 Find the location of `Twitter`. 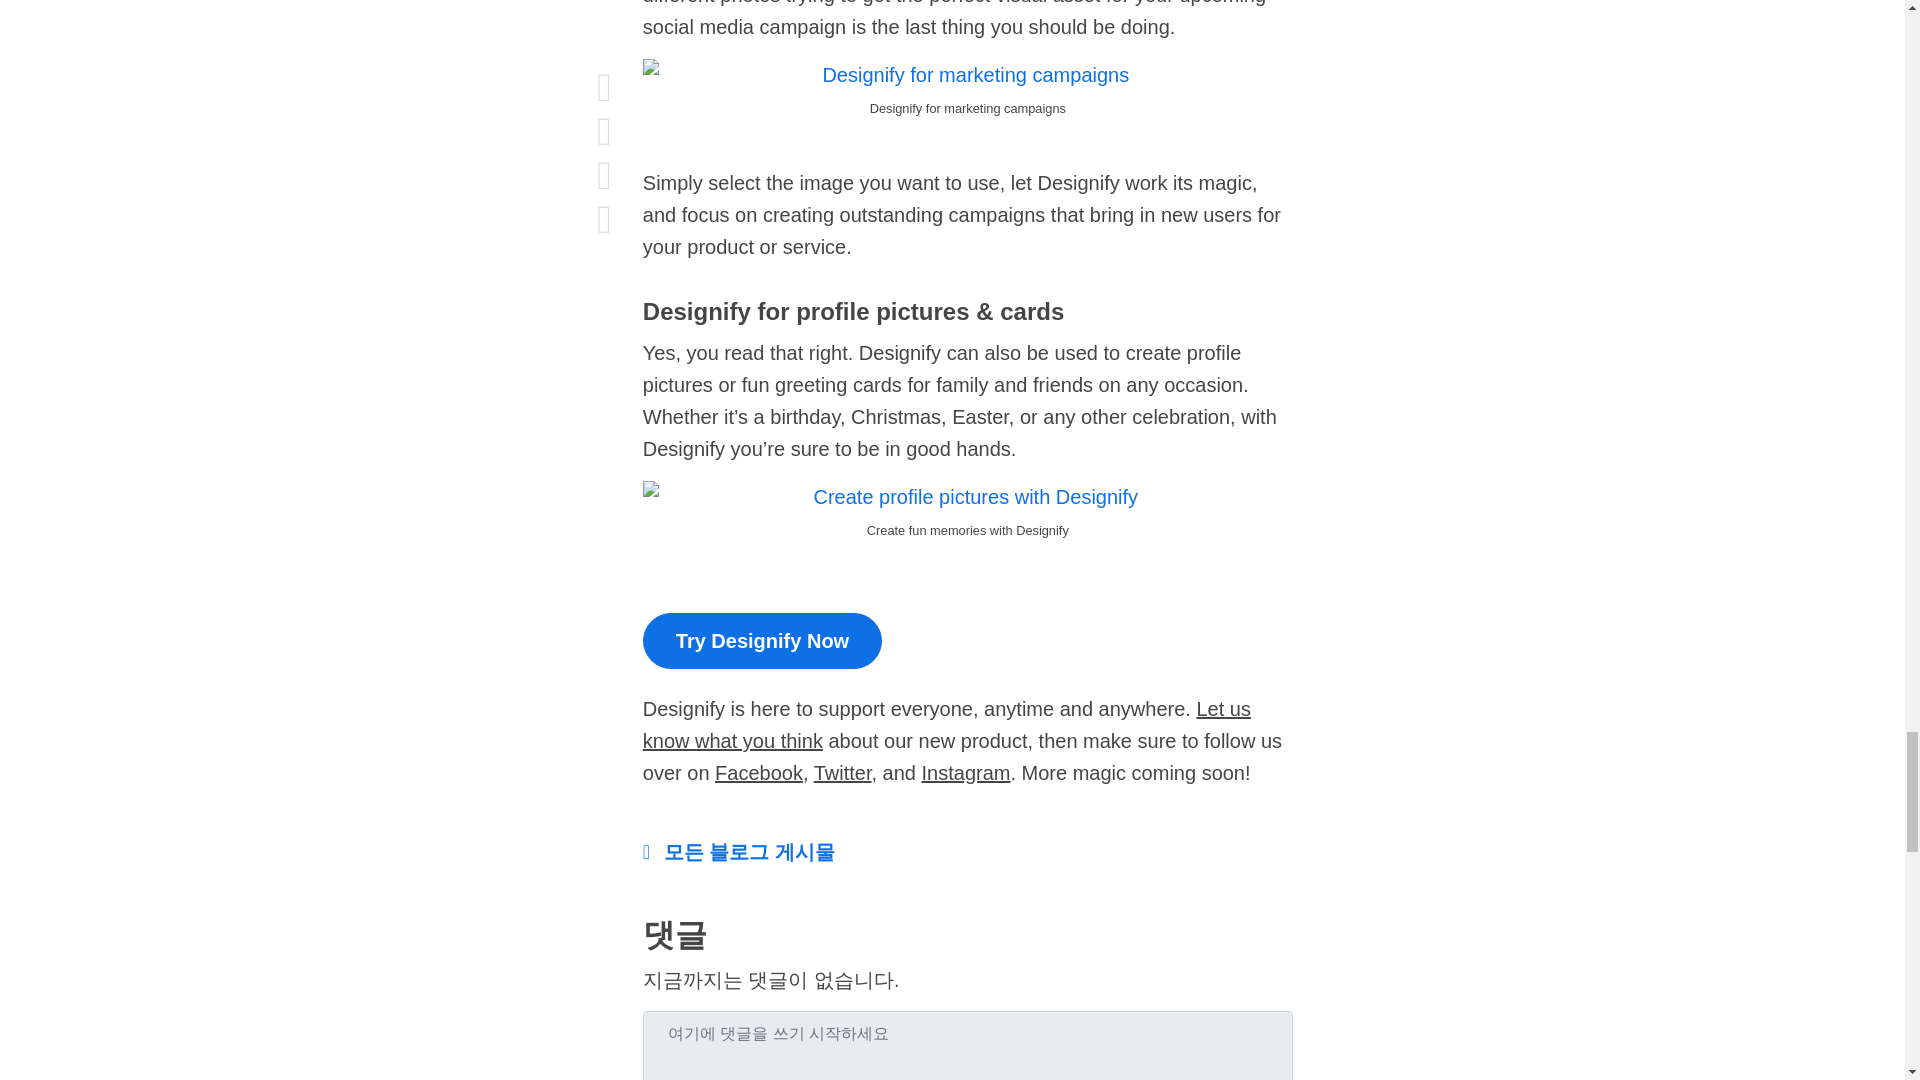

Twitter is located at coordinates (842, 773).